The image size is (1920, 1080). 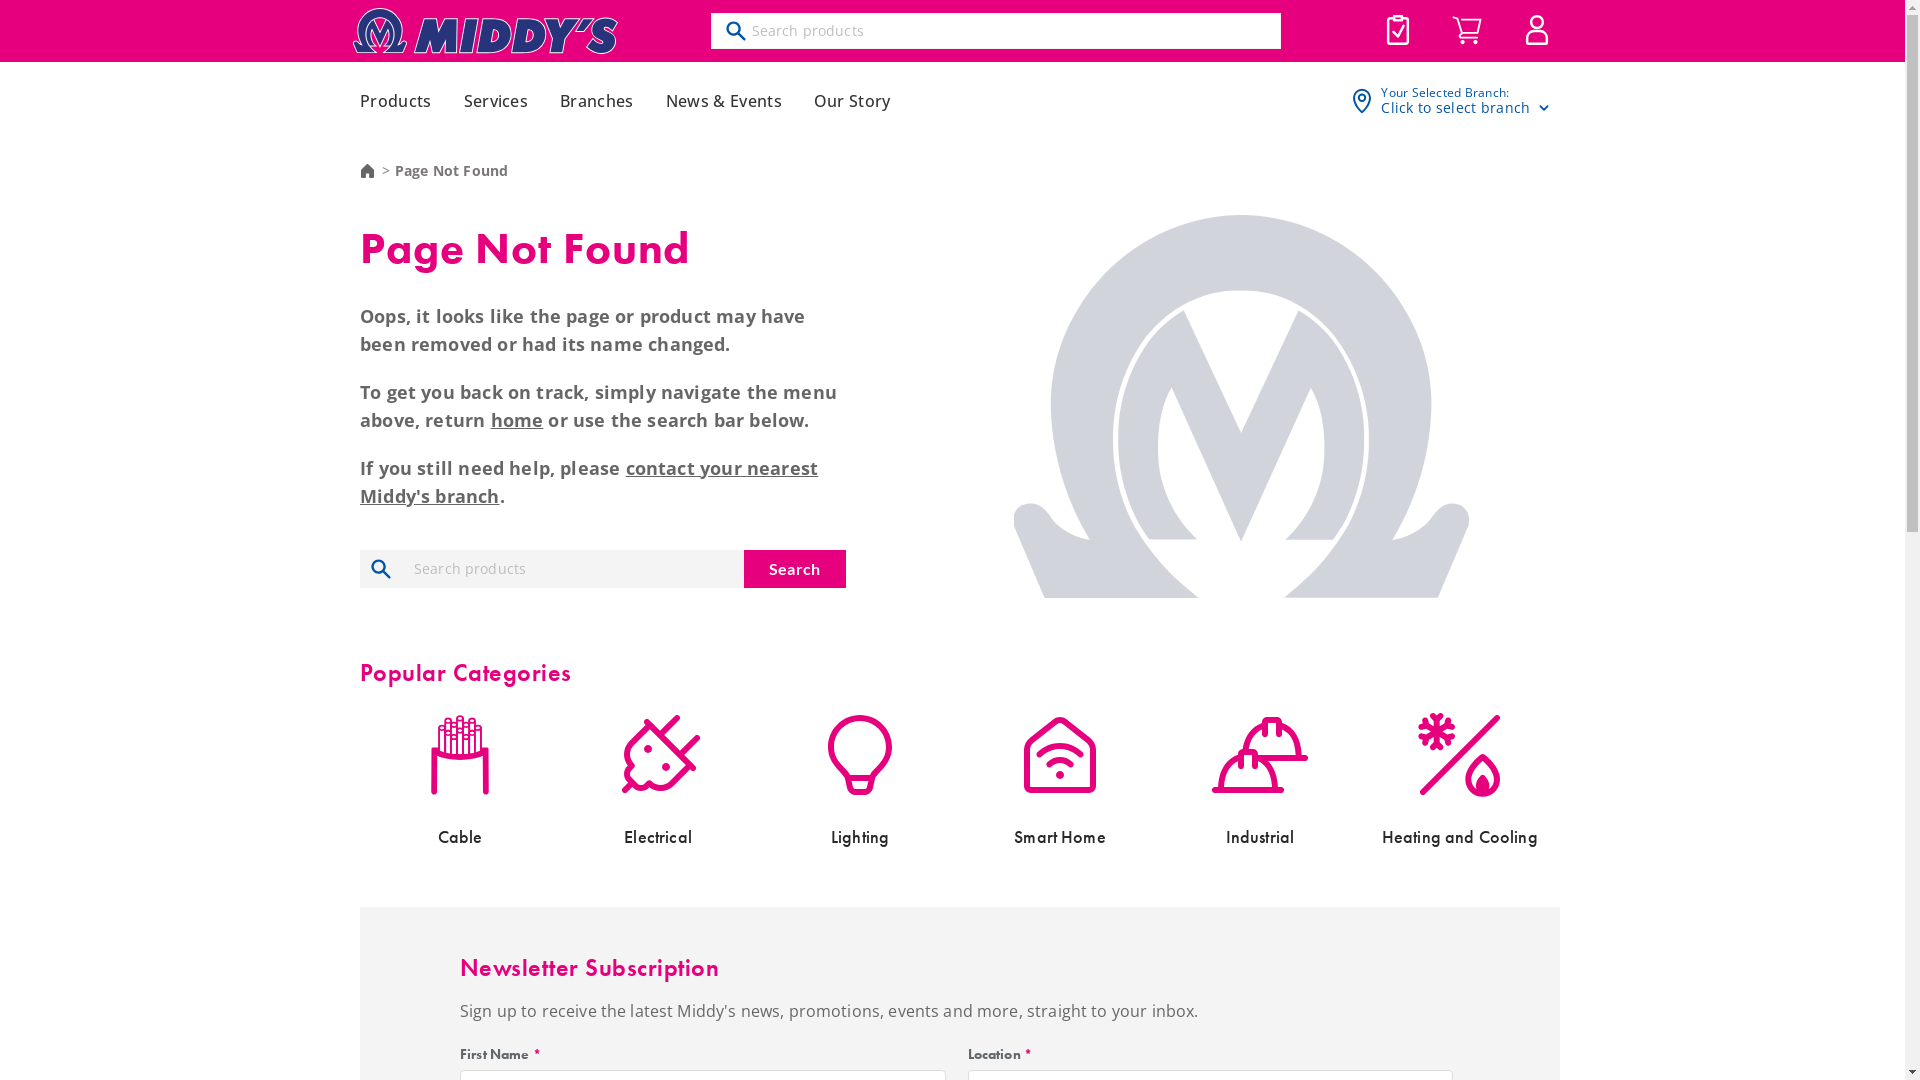 What do you see at coordinates (1466, 108) in the screenshot?
I see `Click to select branch` at bounding box center [1466, 108].